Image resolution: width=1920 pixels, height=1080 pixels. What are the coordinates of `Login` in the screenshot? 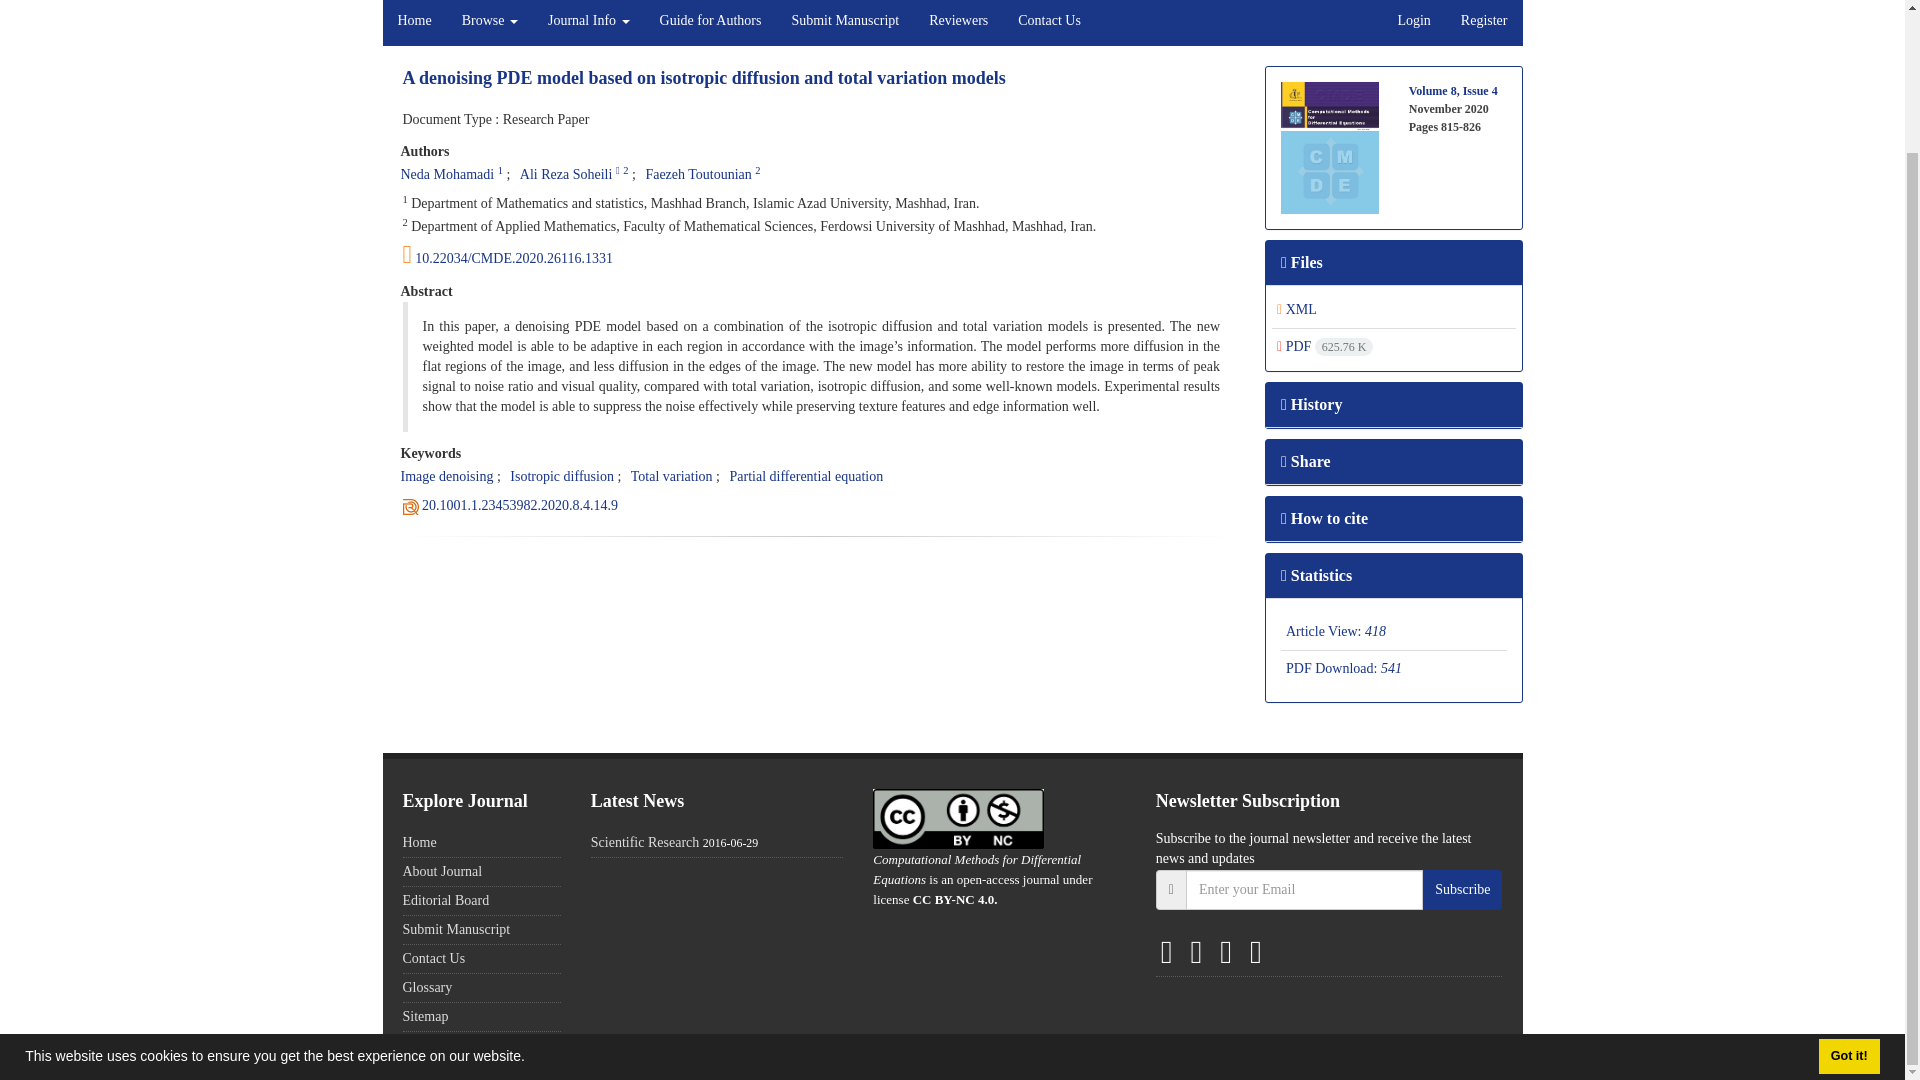 It's located at (1414, 23).